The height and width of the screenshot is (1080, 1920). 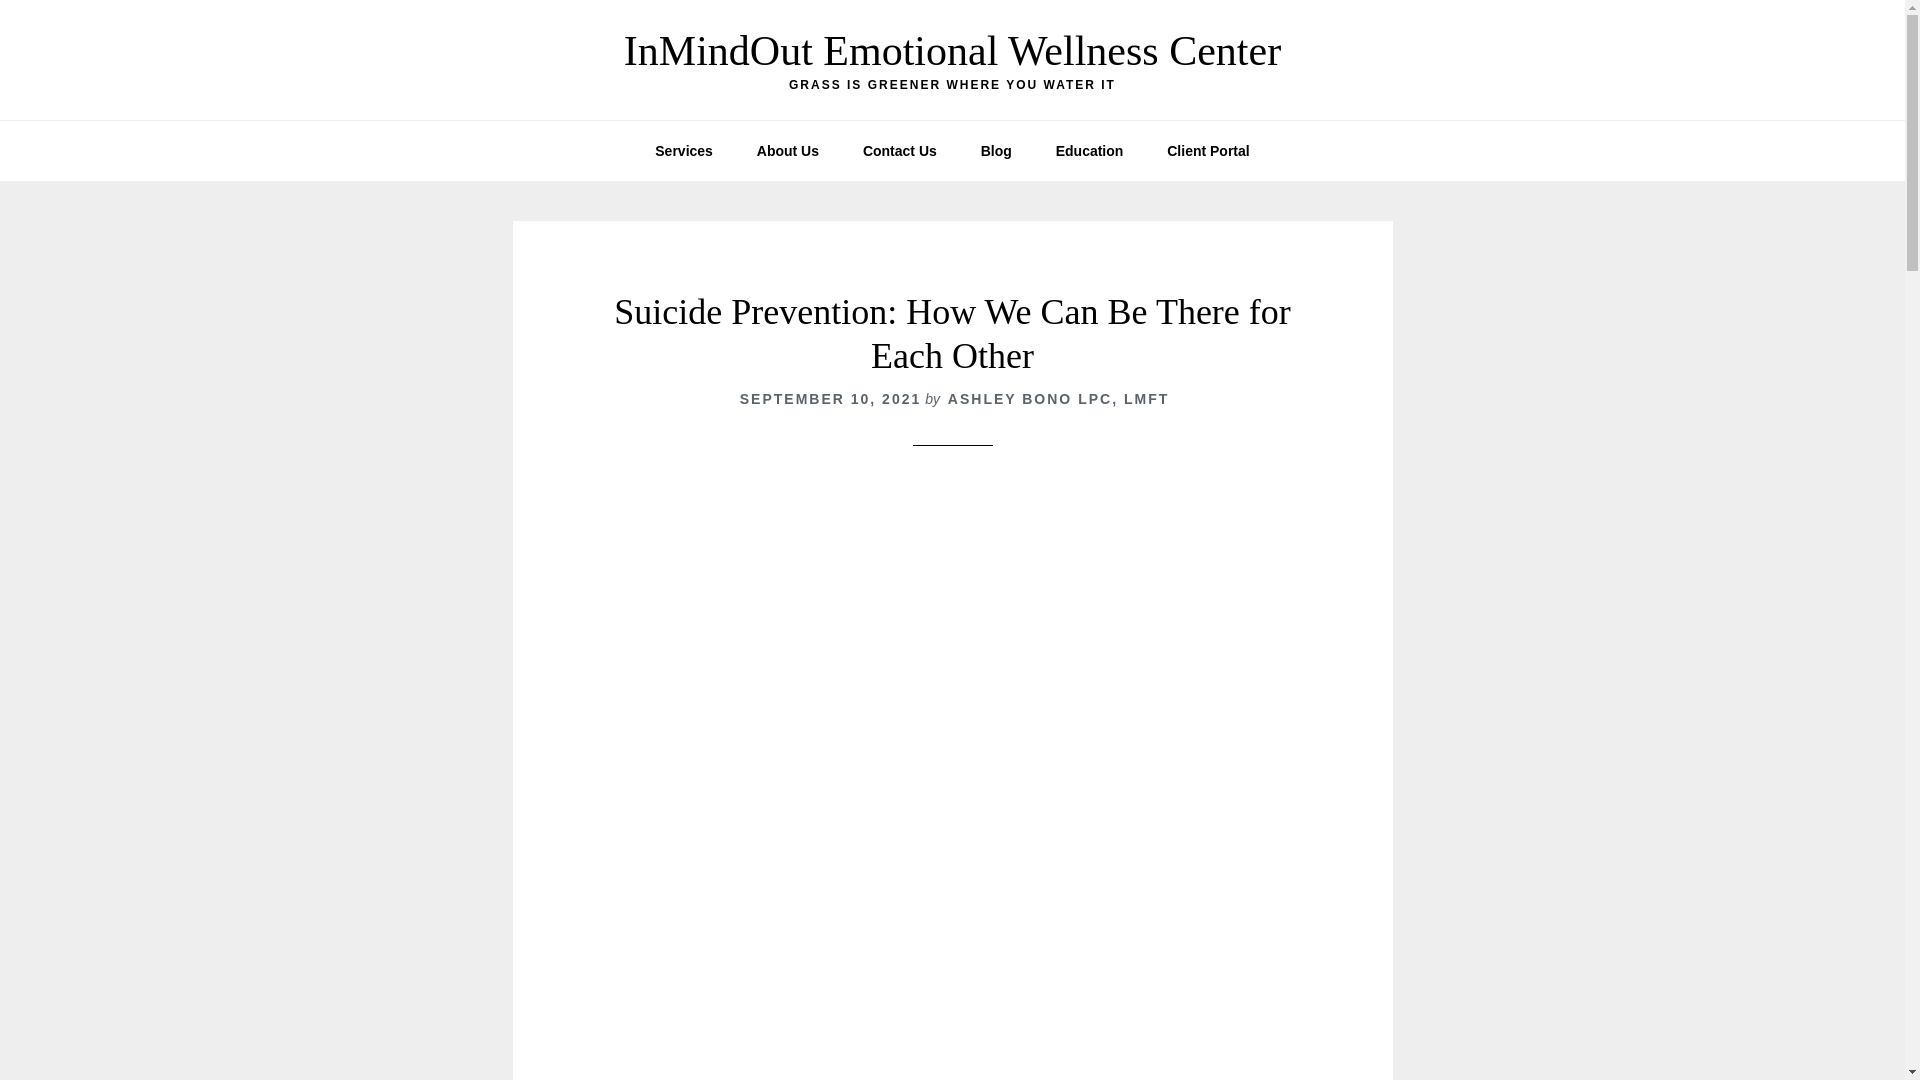 What do you see at coordinates (684, 150) in the screenshot?
I see `Services` at bounding box center [684, 150].